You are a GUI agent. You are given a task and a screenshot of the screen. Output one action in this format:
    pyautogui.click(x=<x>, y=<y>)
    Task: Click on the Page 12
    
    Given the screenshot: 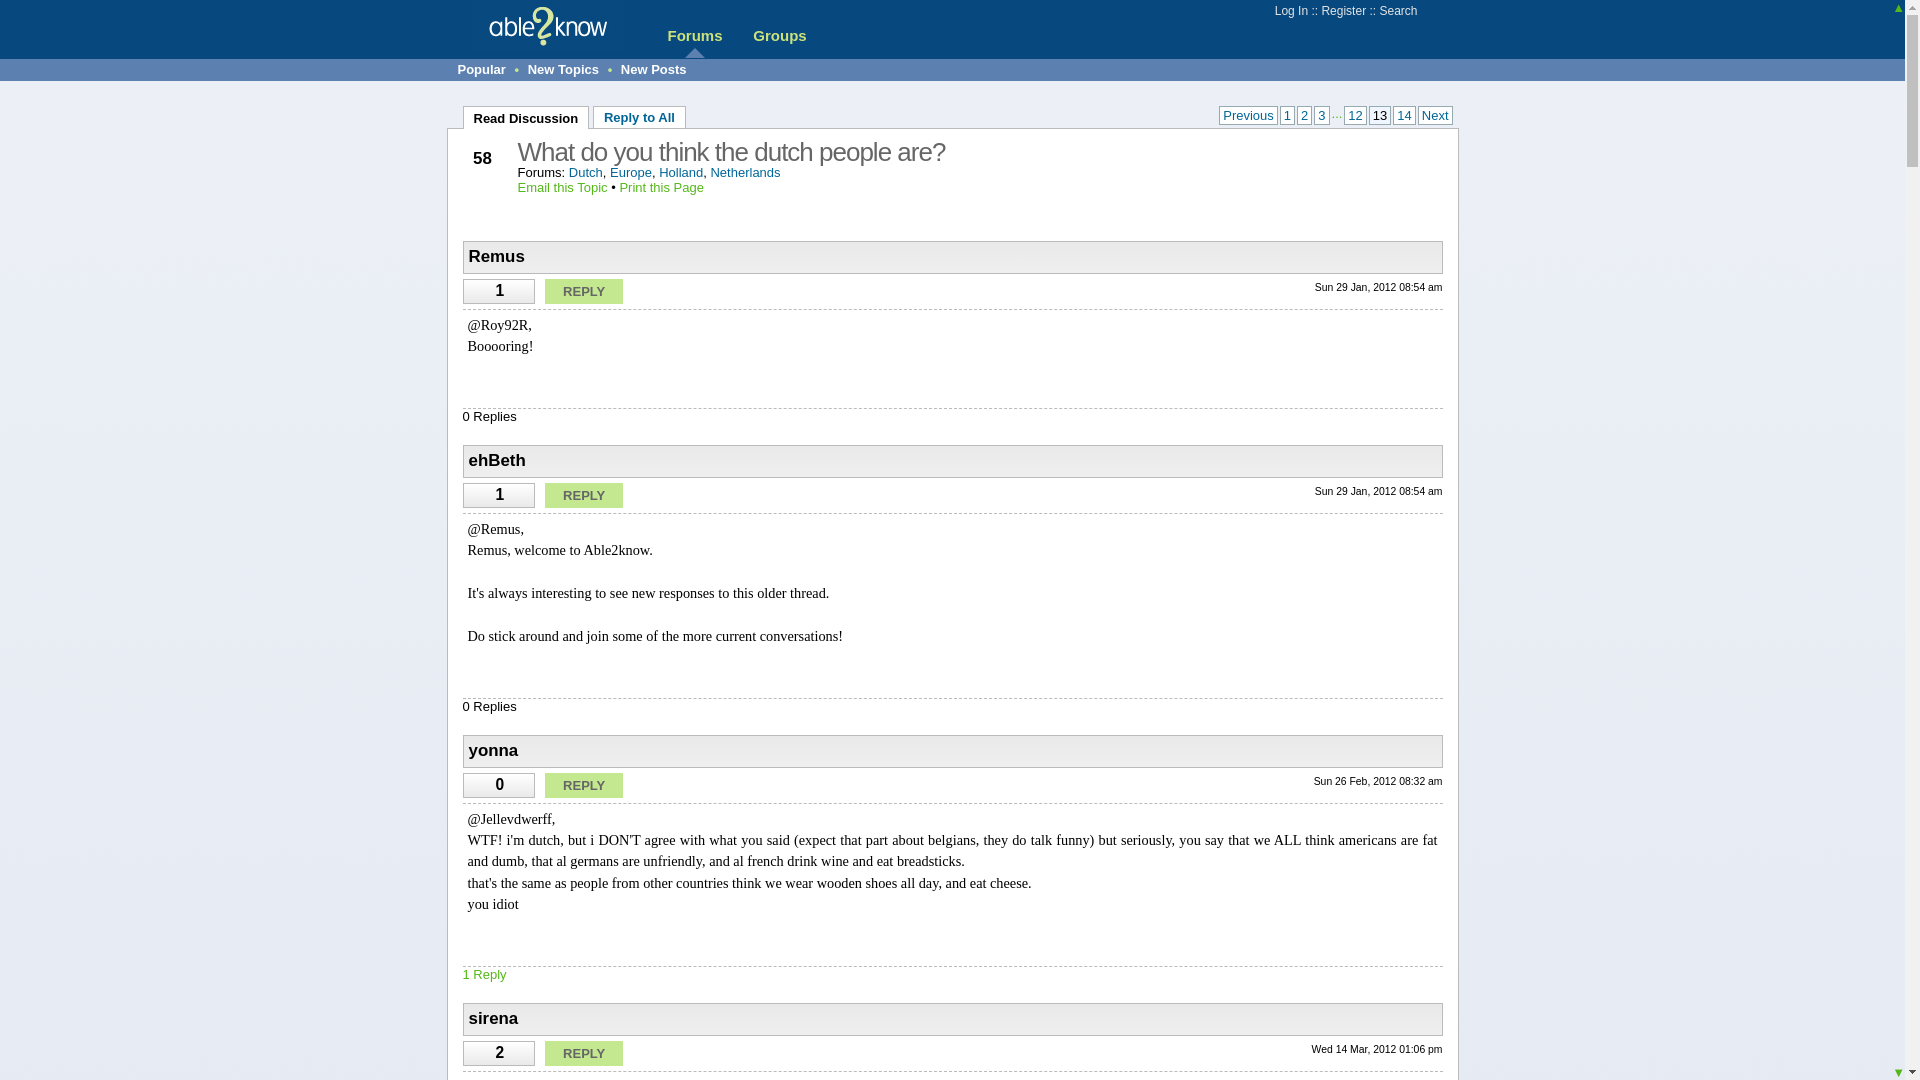 What is the action you would take?
    pyautogui.click(x=1354, y=115)
    